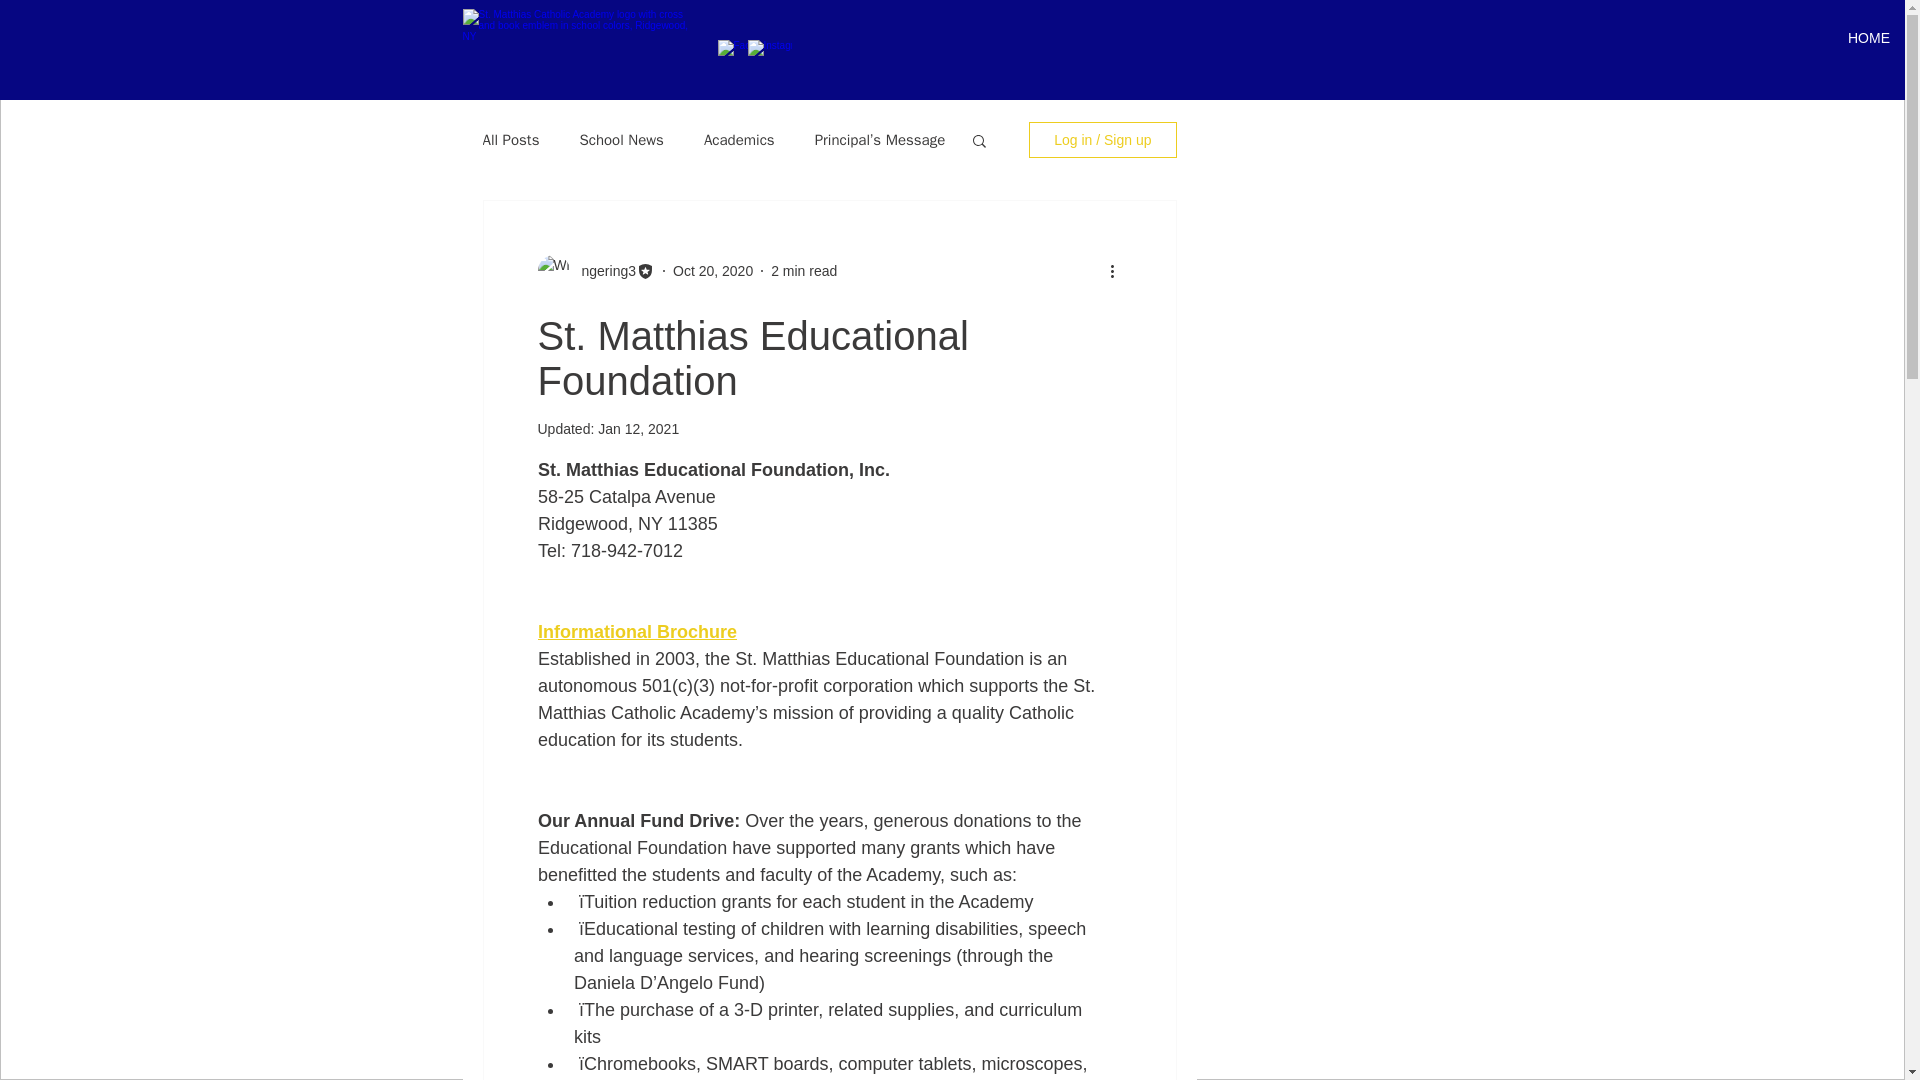  I want to click on 2 min read, so click(804, 270).